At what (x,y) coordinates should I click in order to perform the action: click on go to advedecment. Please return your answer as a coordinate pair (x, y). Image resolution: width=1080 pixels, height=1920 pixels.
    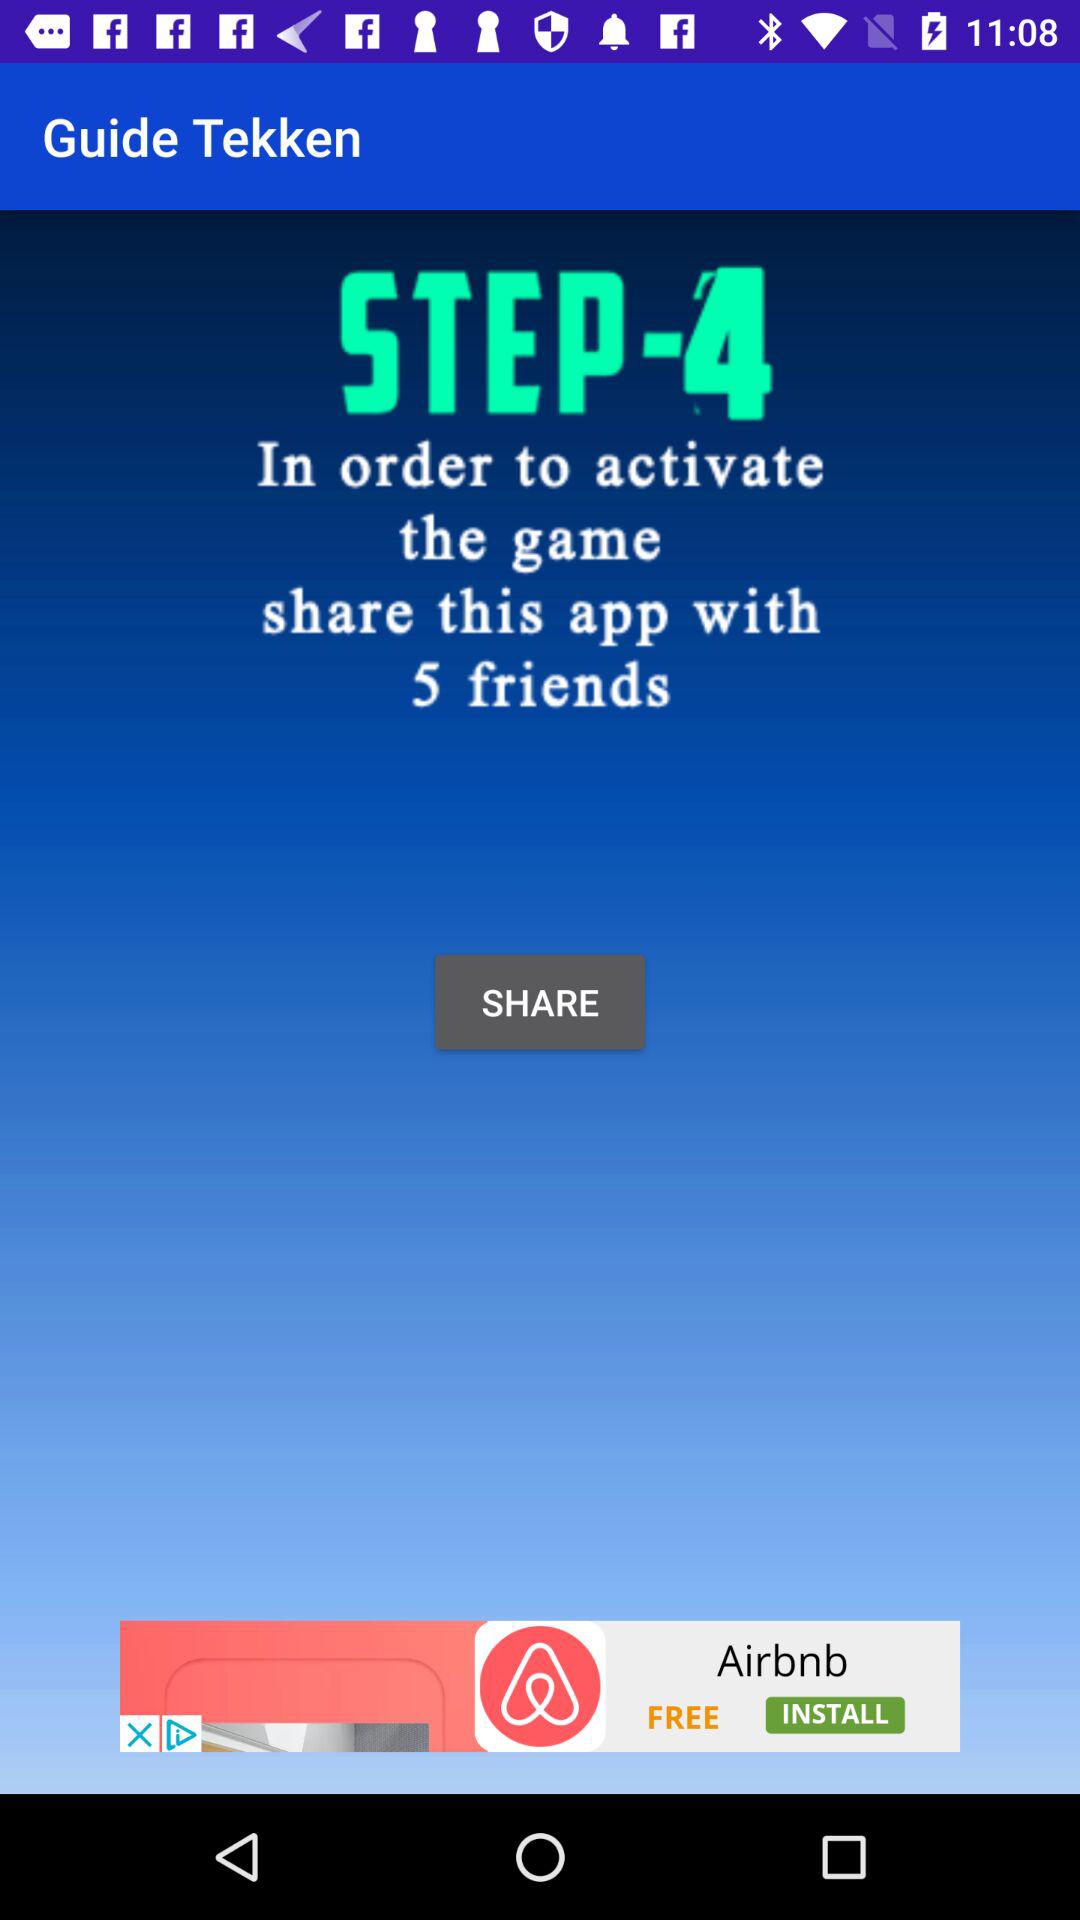
    Looking at the image, I should click on (540, 1686).